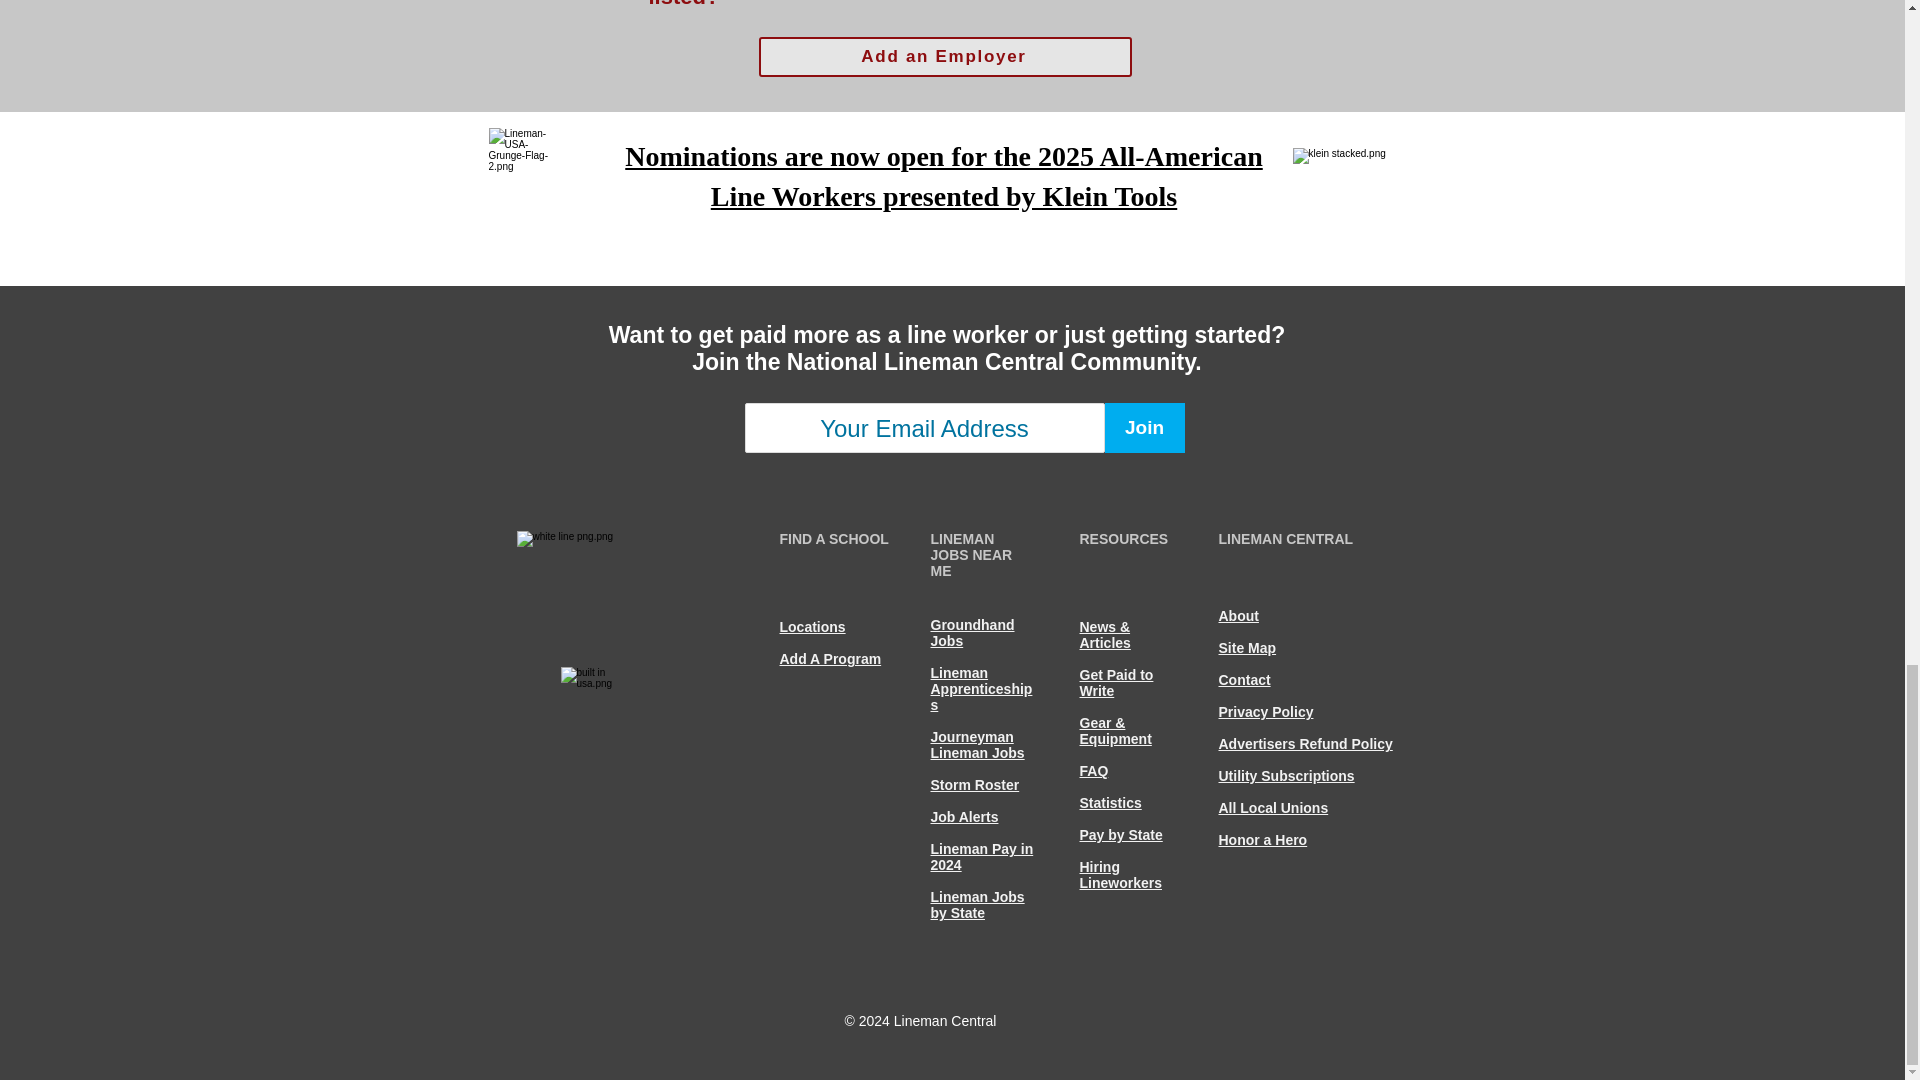 Image resolution: width=1920 pixels, height=1080 pixels. Describe the element at coordinates (830, 659) in the screenshot. I see `Add A Program` at that location.